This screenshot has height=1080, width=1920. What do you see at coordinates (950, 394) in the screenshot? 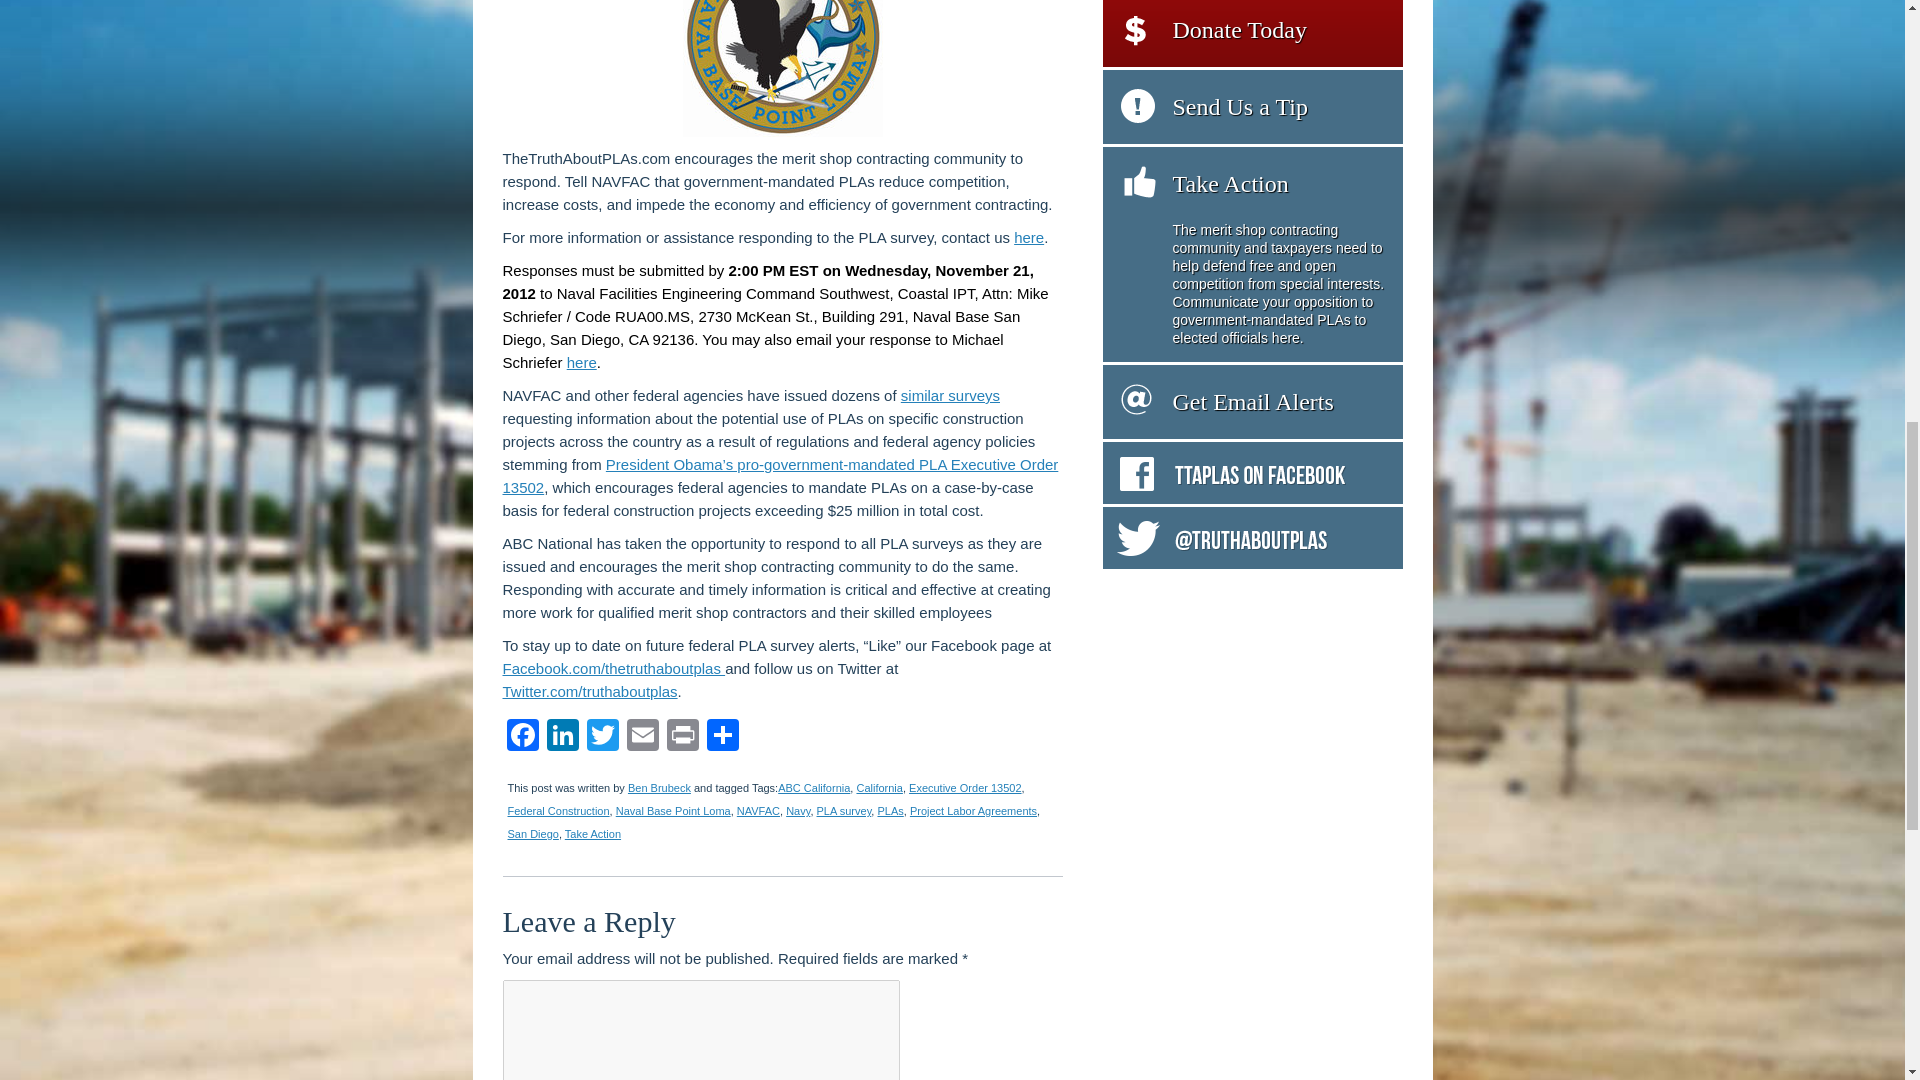
I see `similar surveys` at bounding box center [950, 394].